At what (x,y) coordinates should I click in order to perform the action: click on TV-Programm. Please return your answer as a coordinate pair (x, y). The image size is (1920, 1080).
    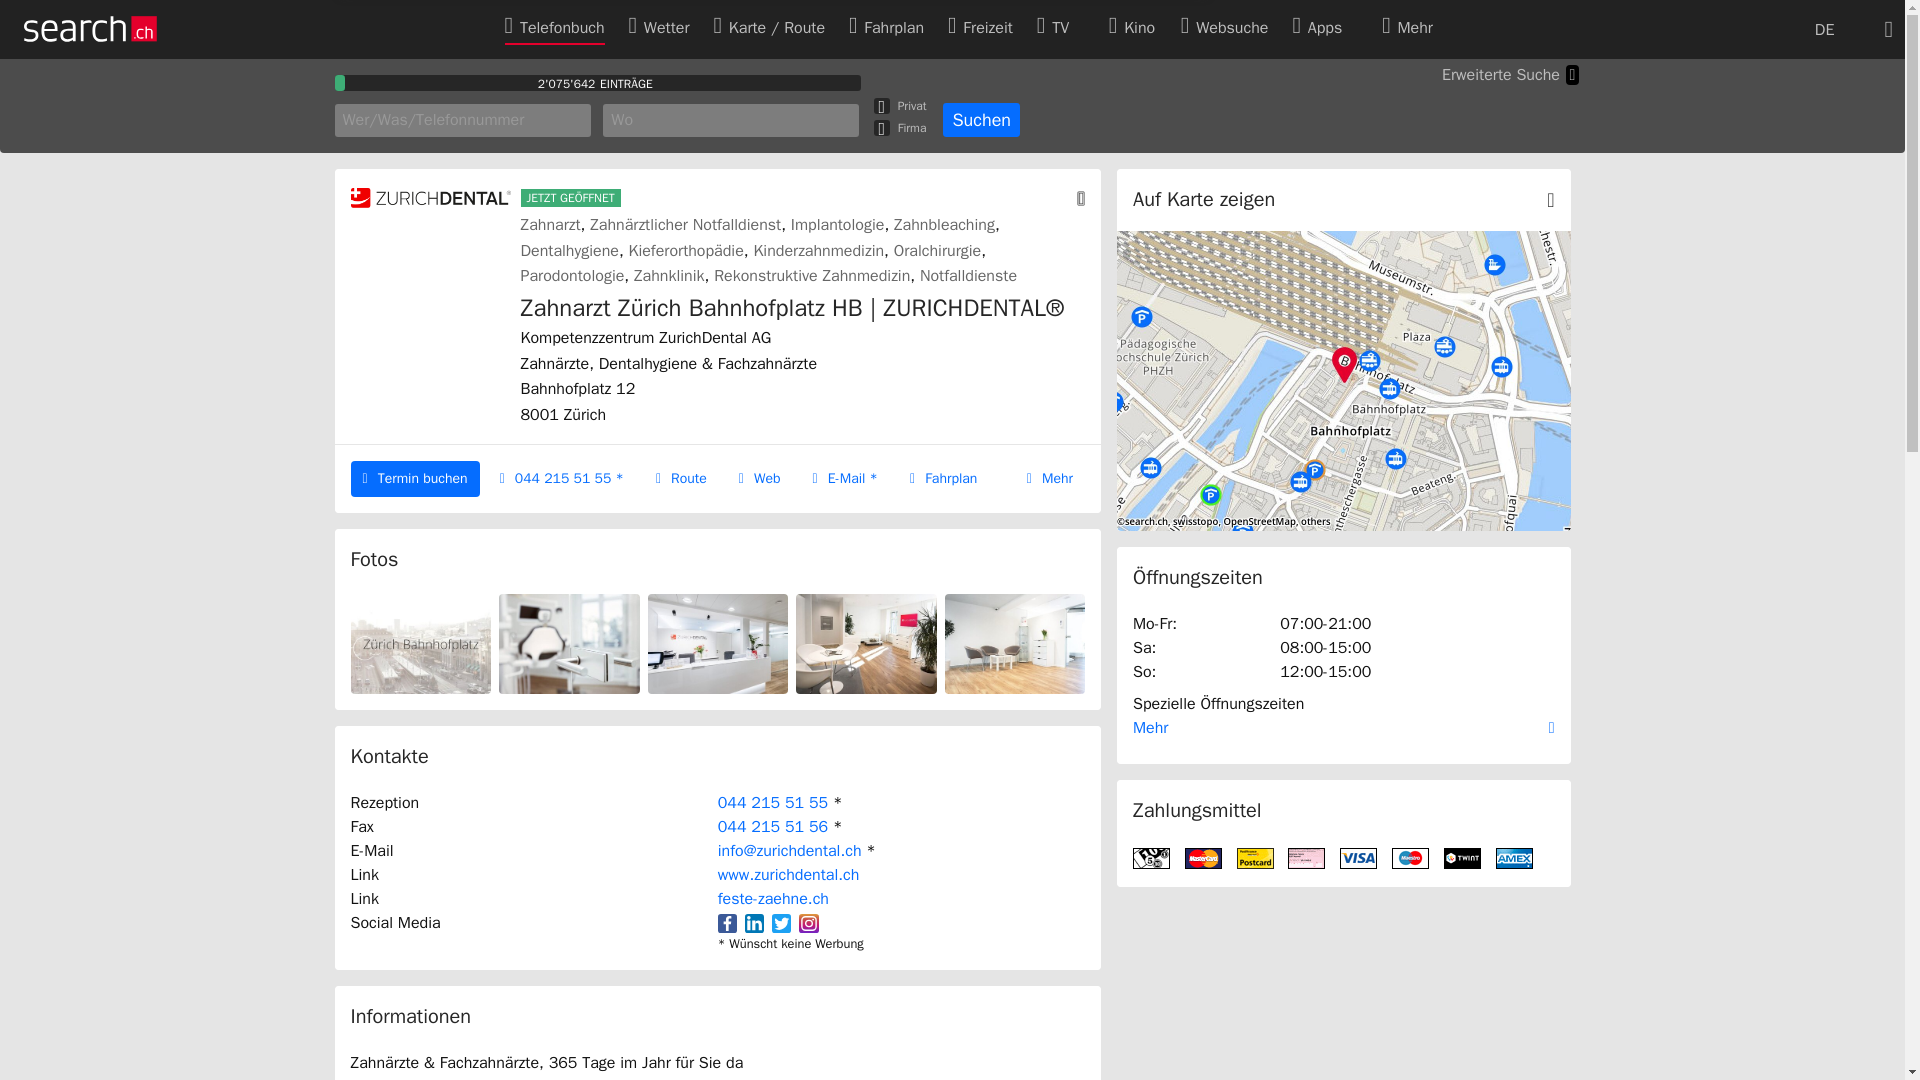
    Looking at the image, I should click on (1060, 28).